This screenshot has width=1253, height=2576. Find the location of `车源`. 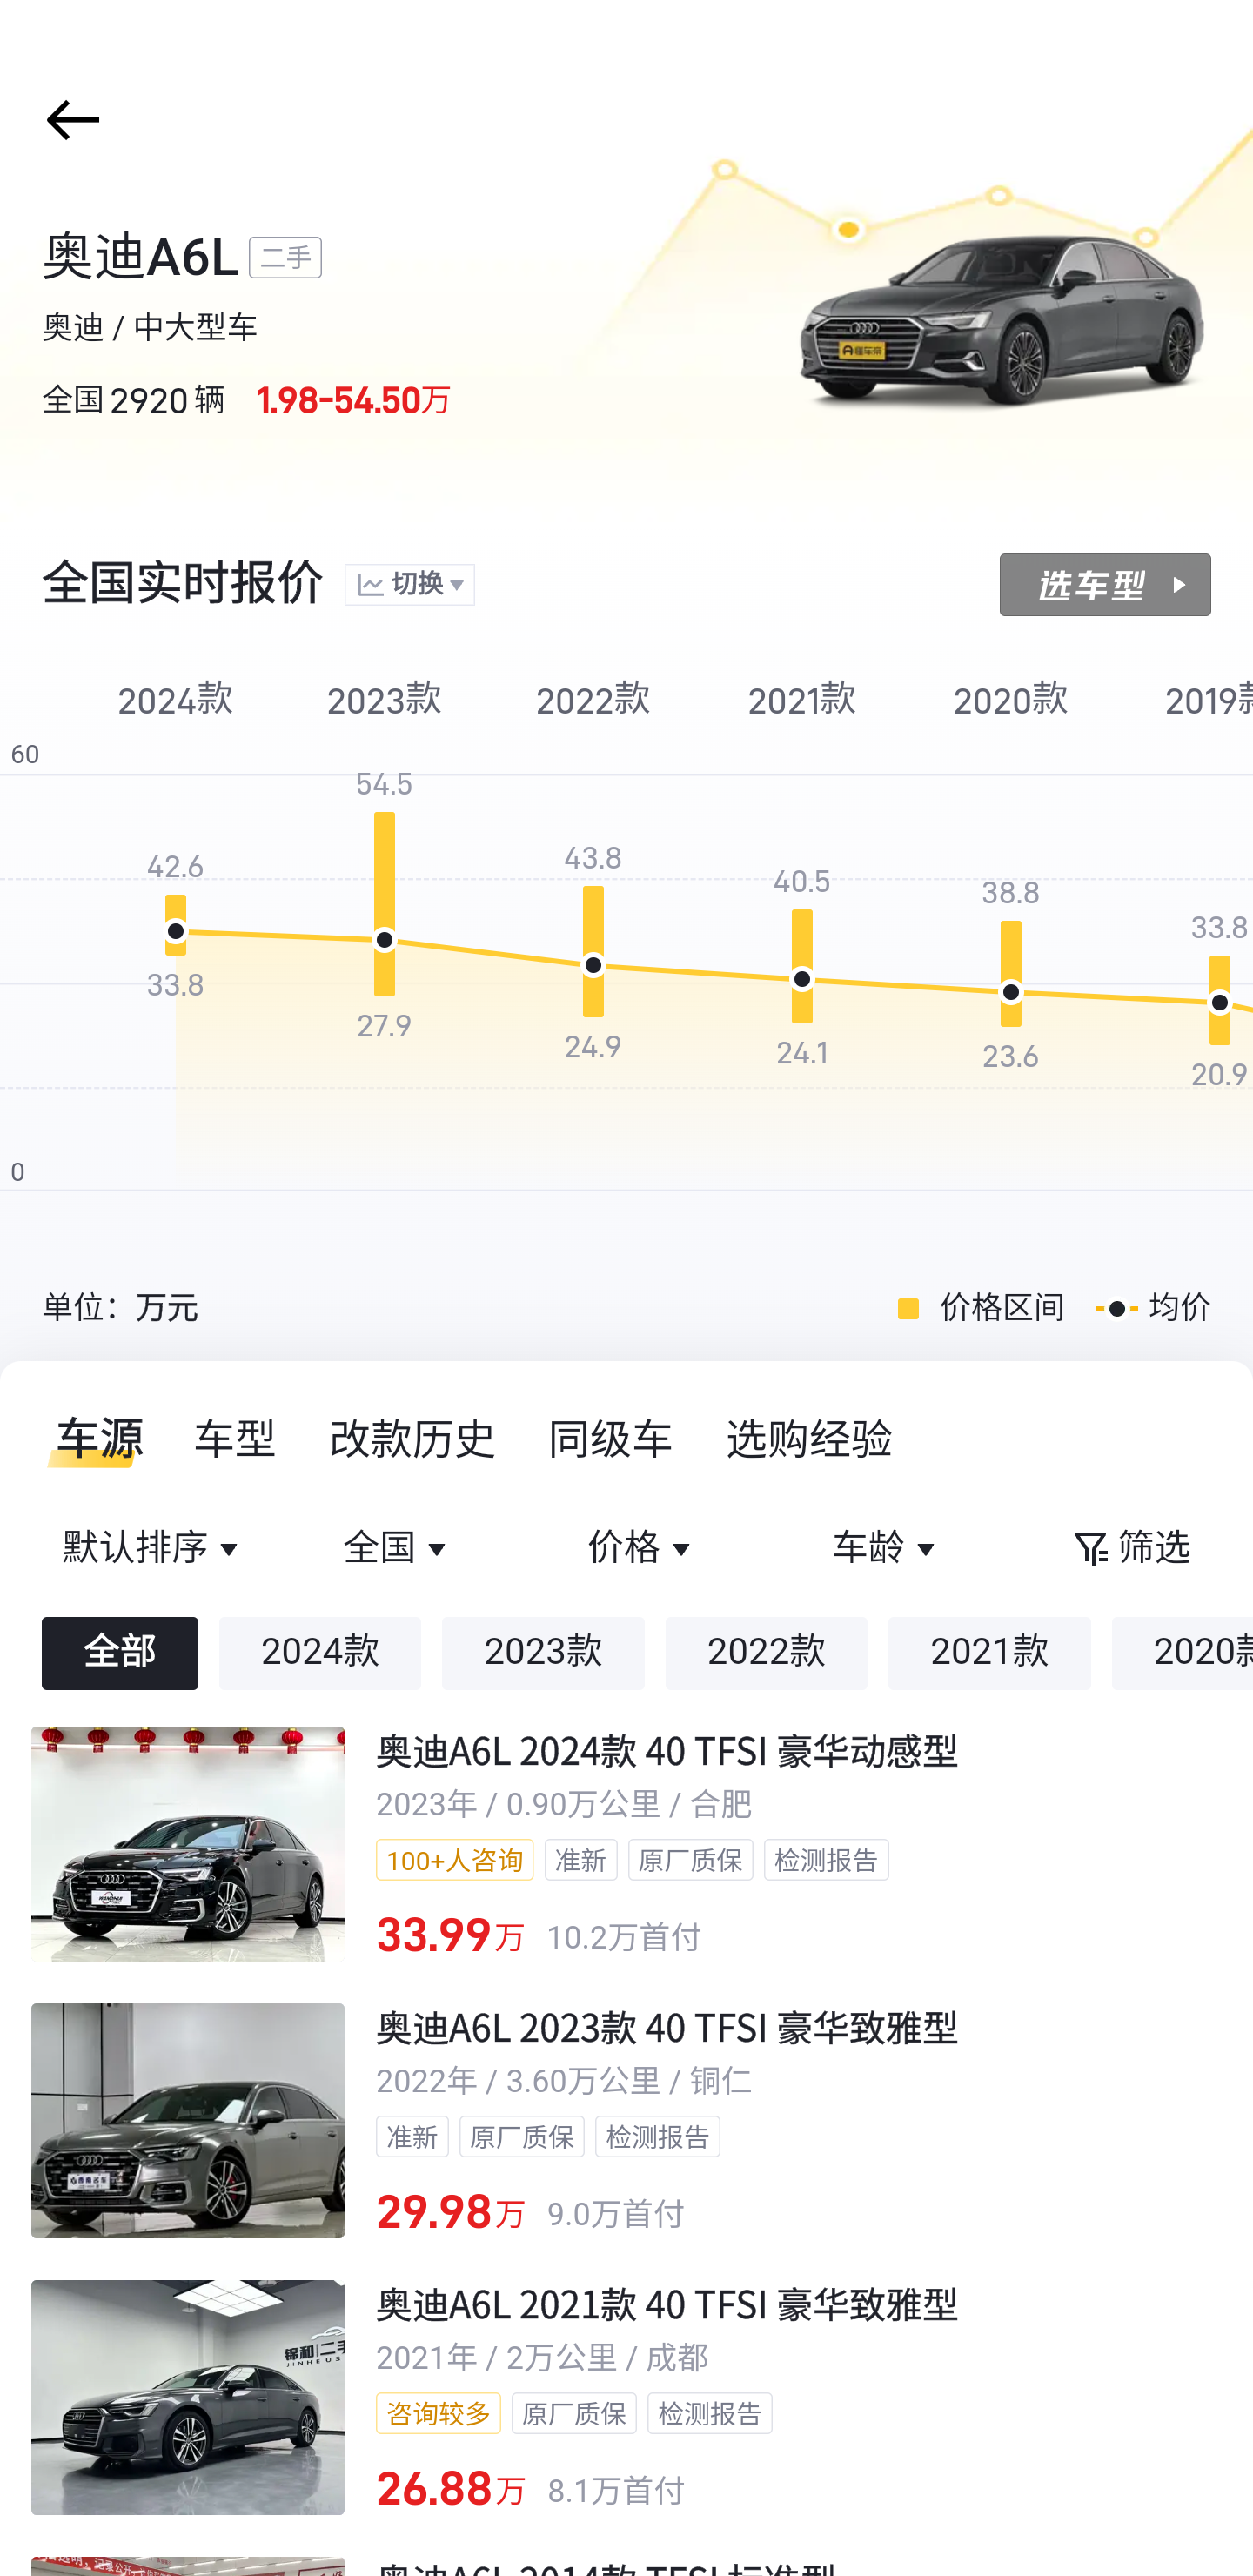

车源 is located at coordinates (90, 1439).